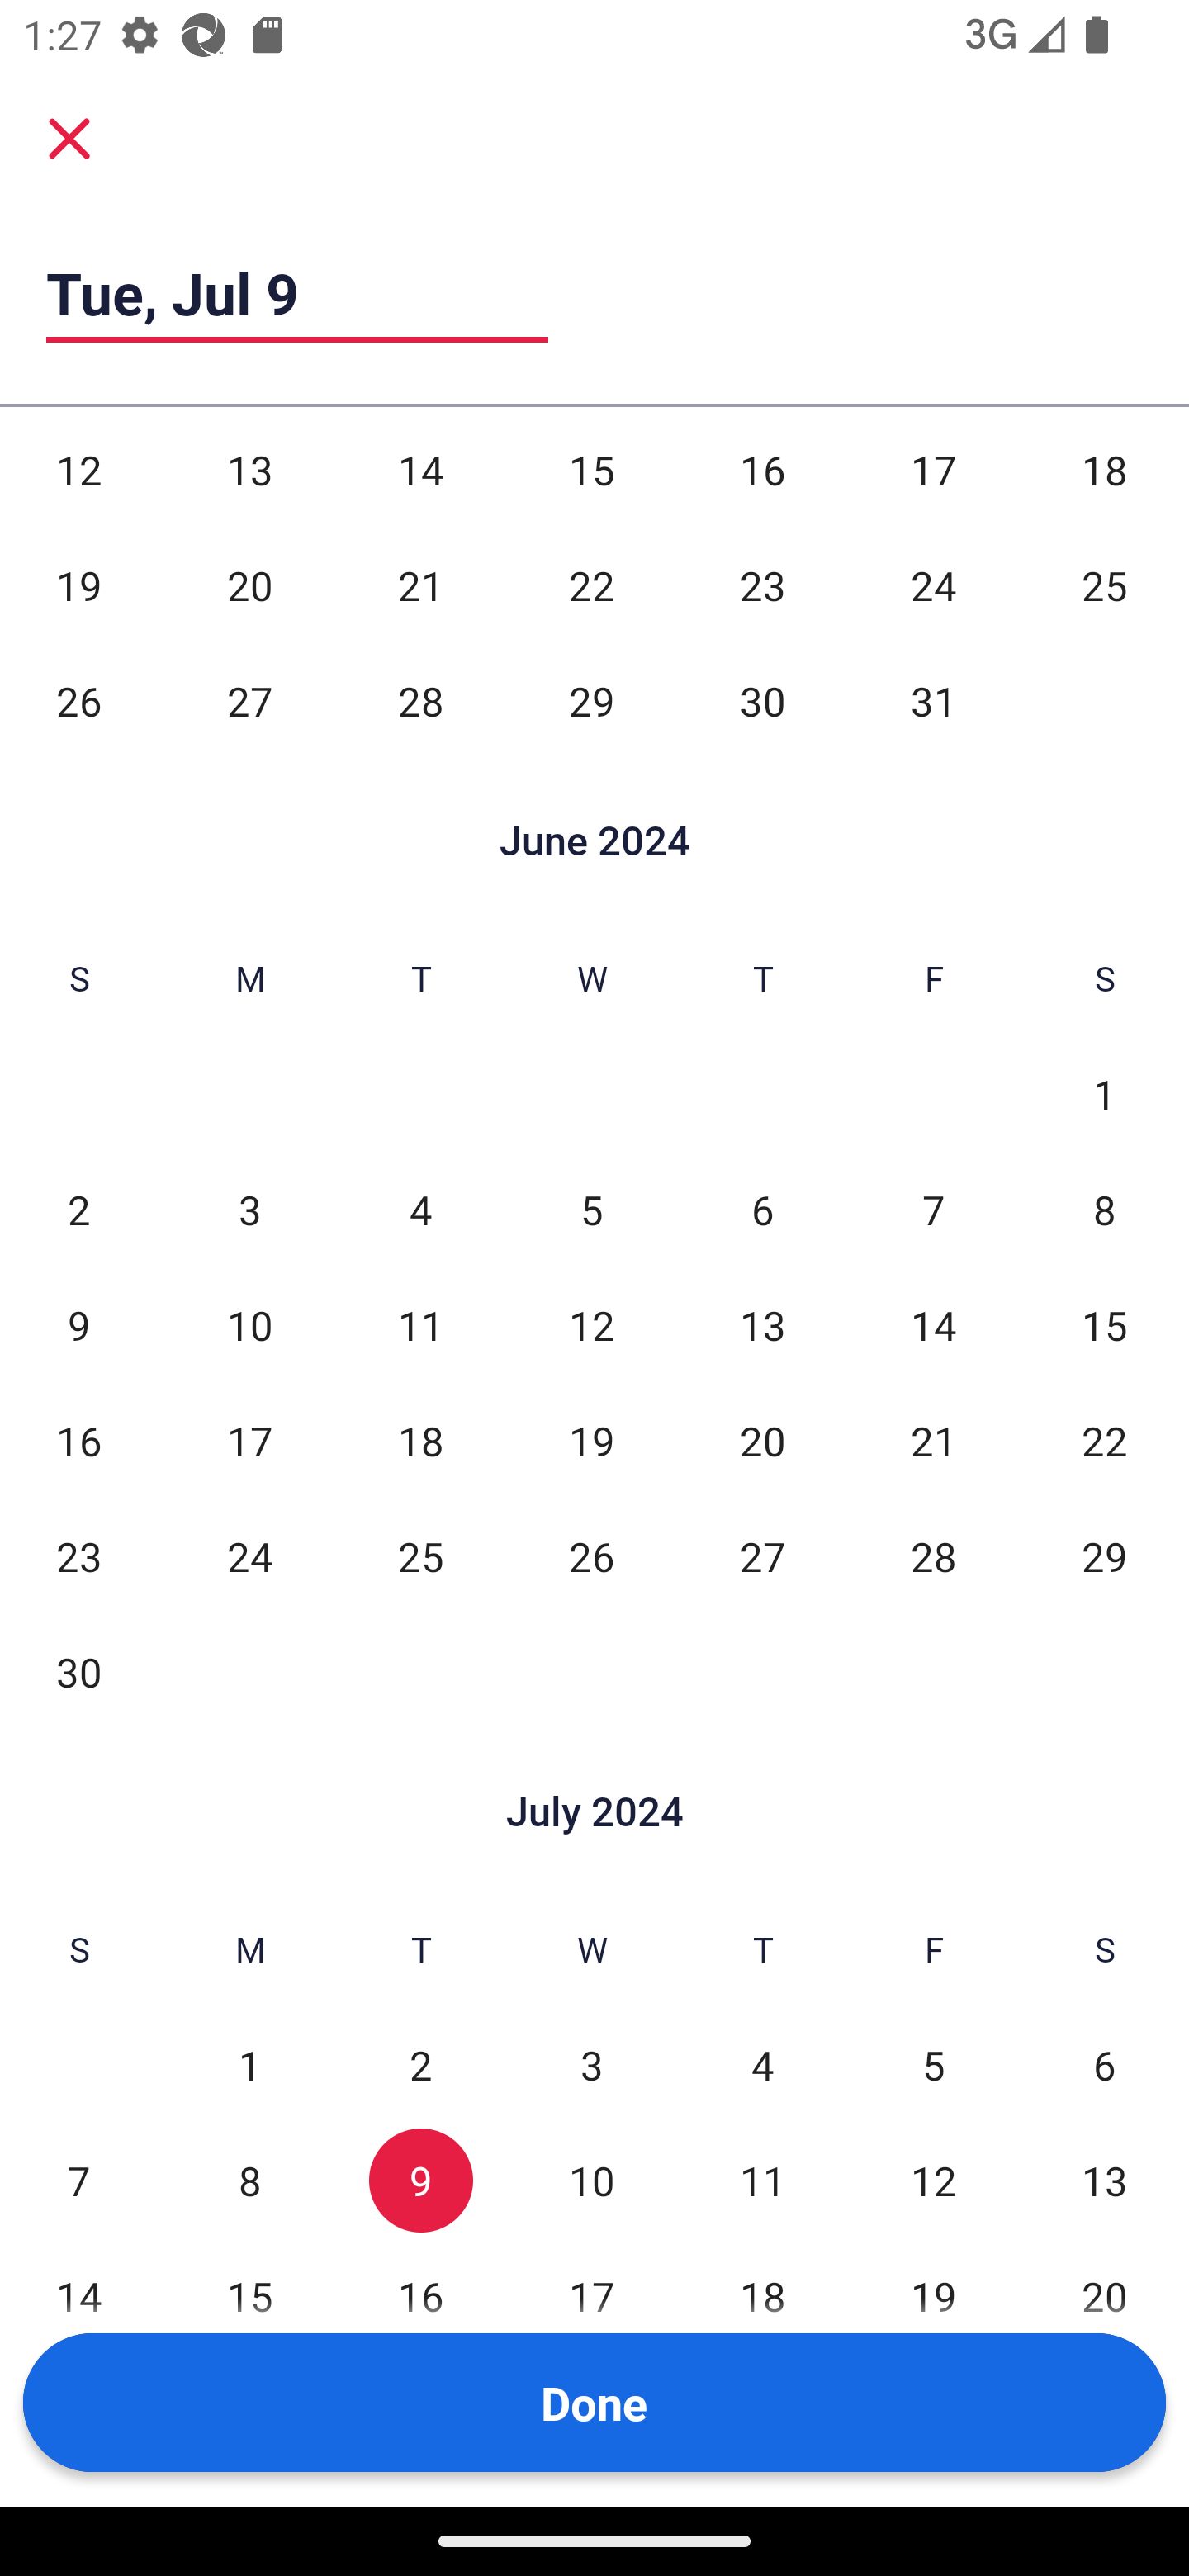 Image resolution: width=1189 pixels, height=2576 pixels. Describe the element at coordinates (762, 1441) in the screenshot. I see `20 Thu, Jun 20, Not Selected` at that location.